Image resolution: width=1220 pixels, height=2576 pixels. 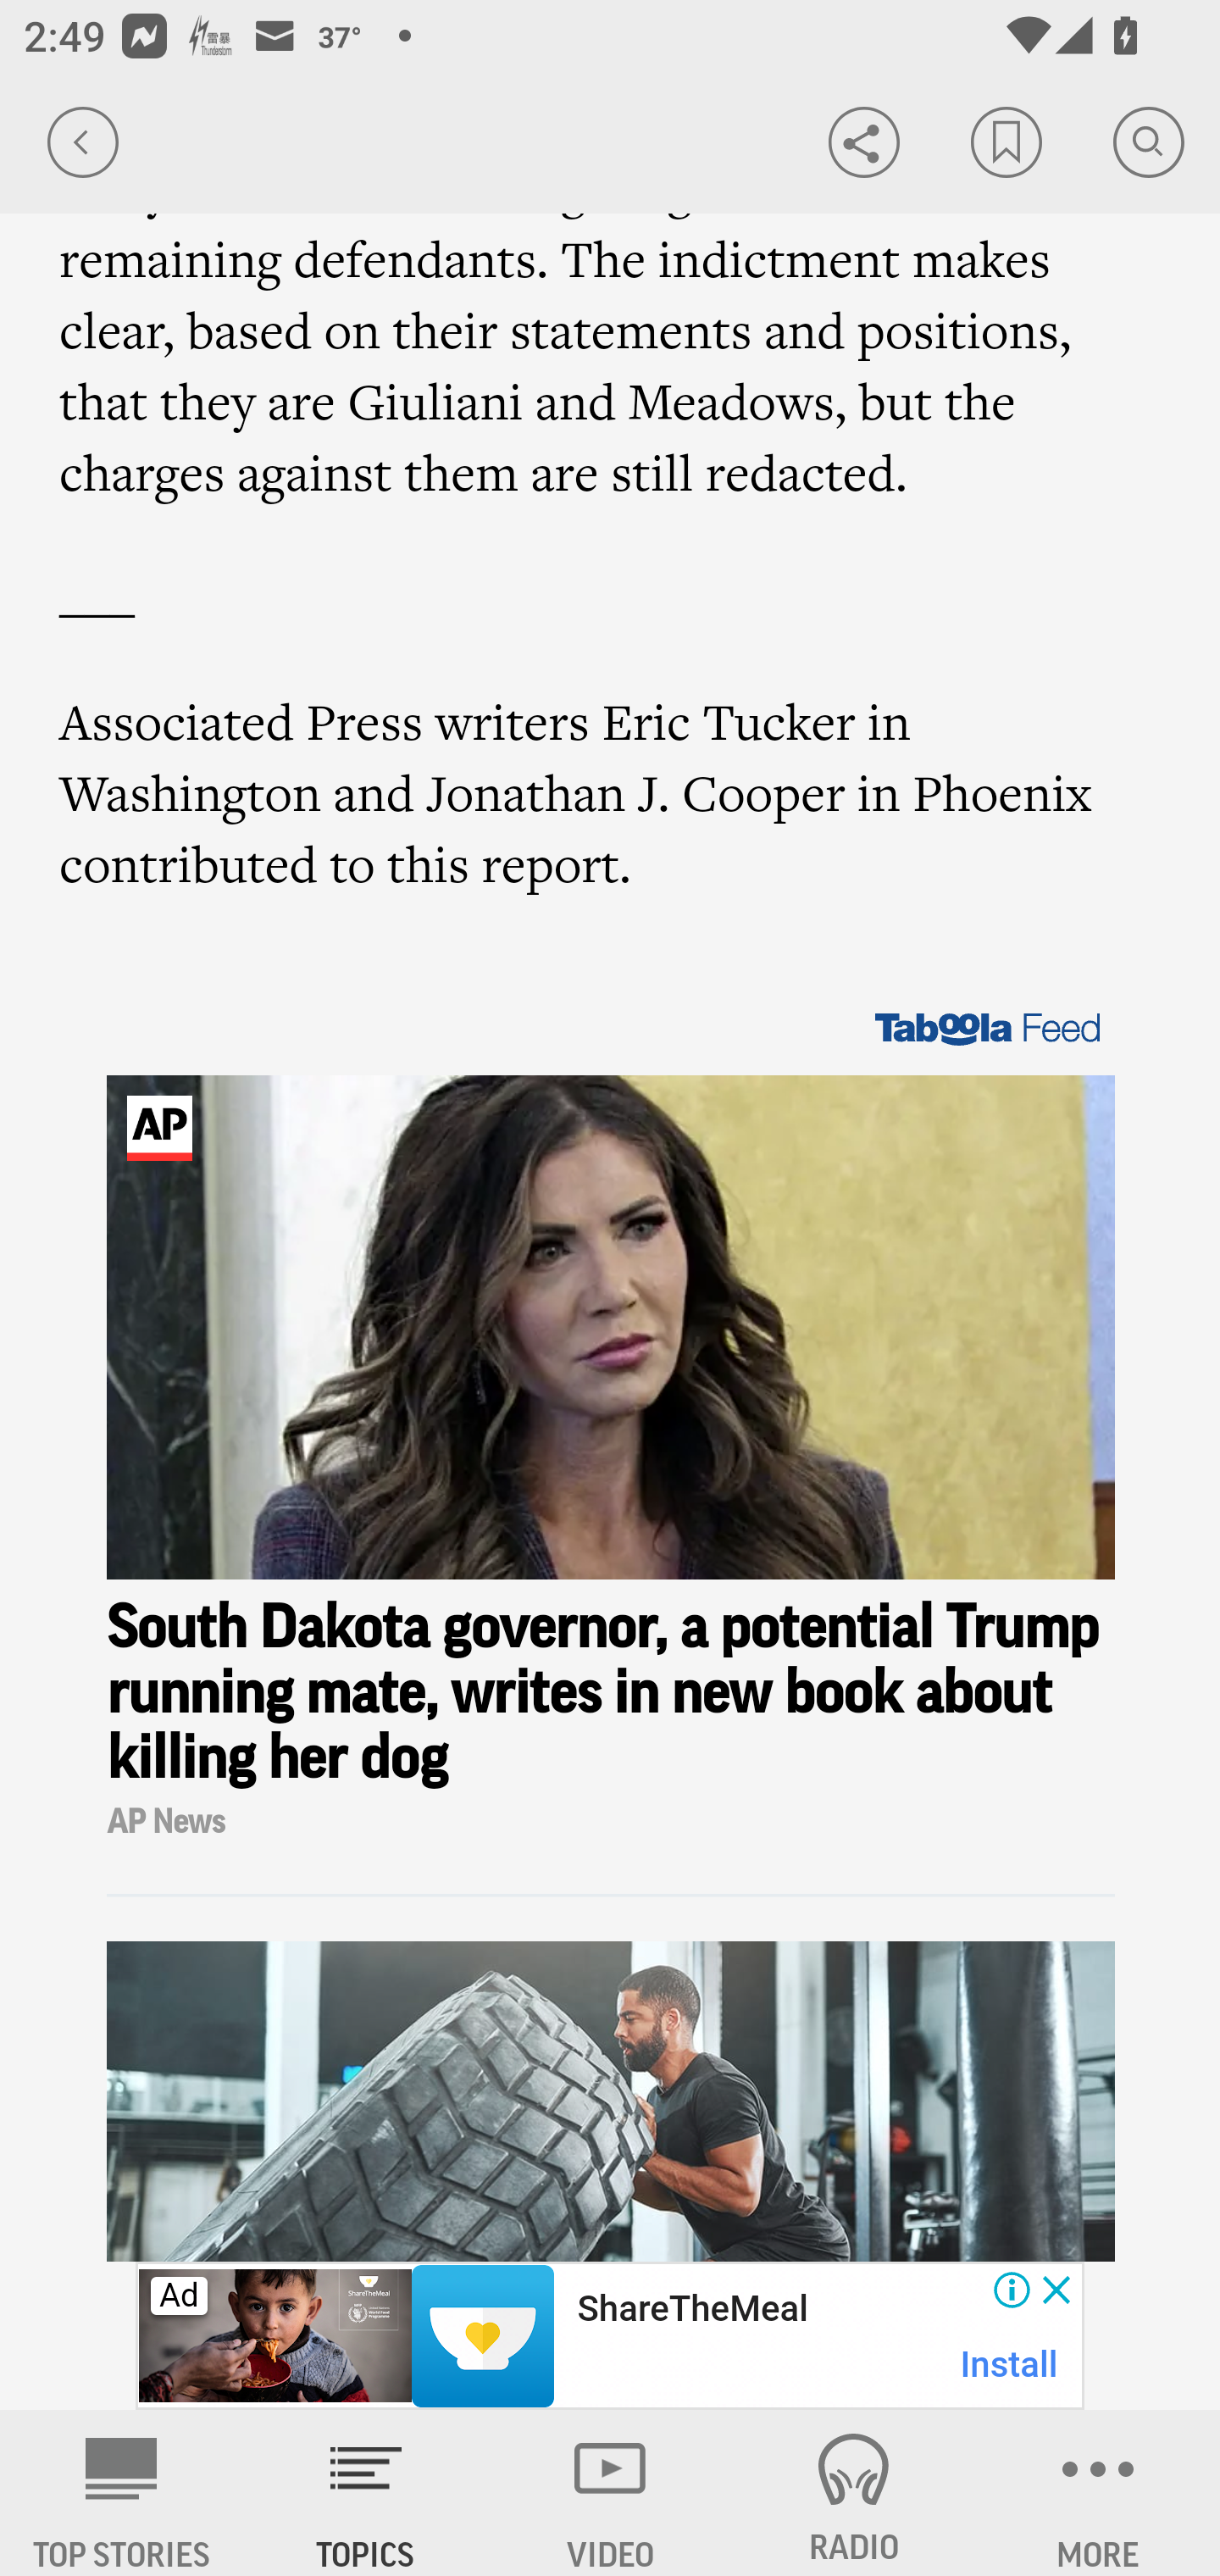 What do you see at coordinates (122, 2493) in the screenshot?
I see `AP News TOP STORIES` at bounding box center [122, 2493].